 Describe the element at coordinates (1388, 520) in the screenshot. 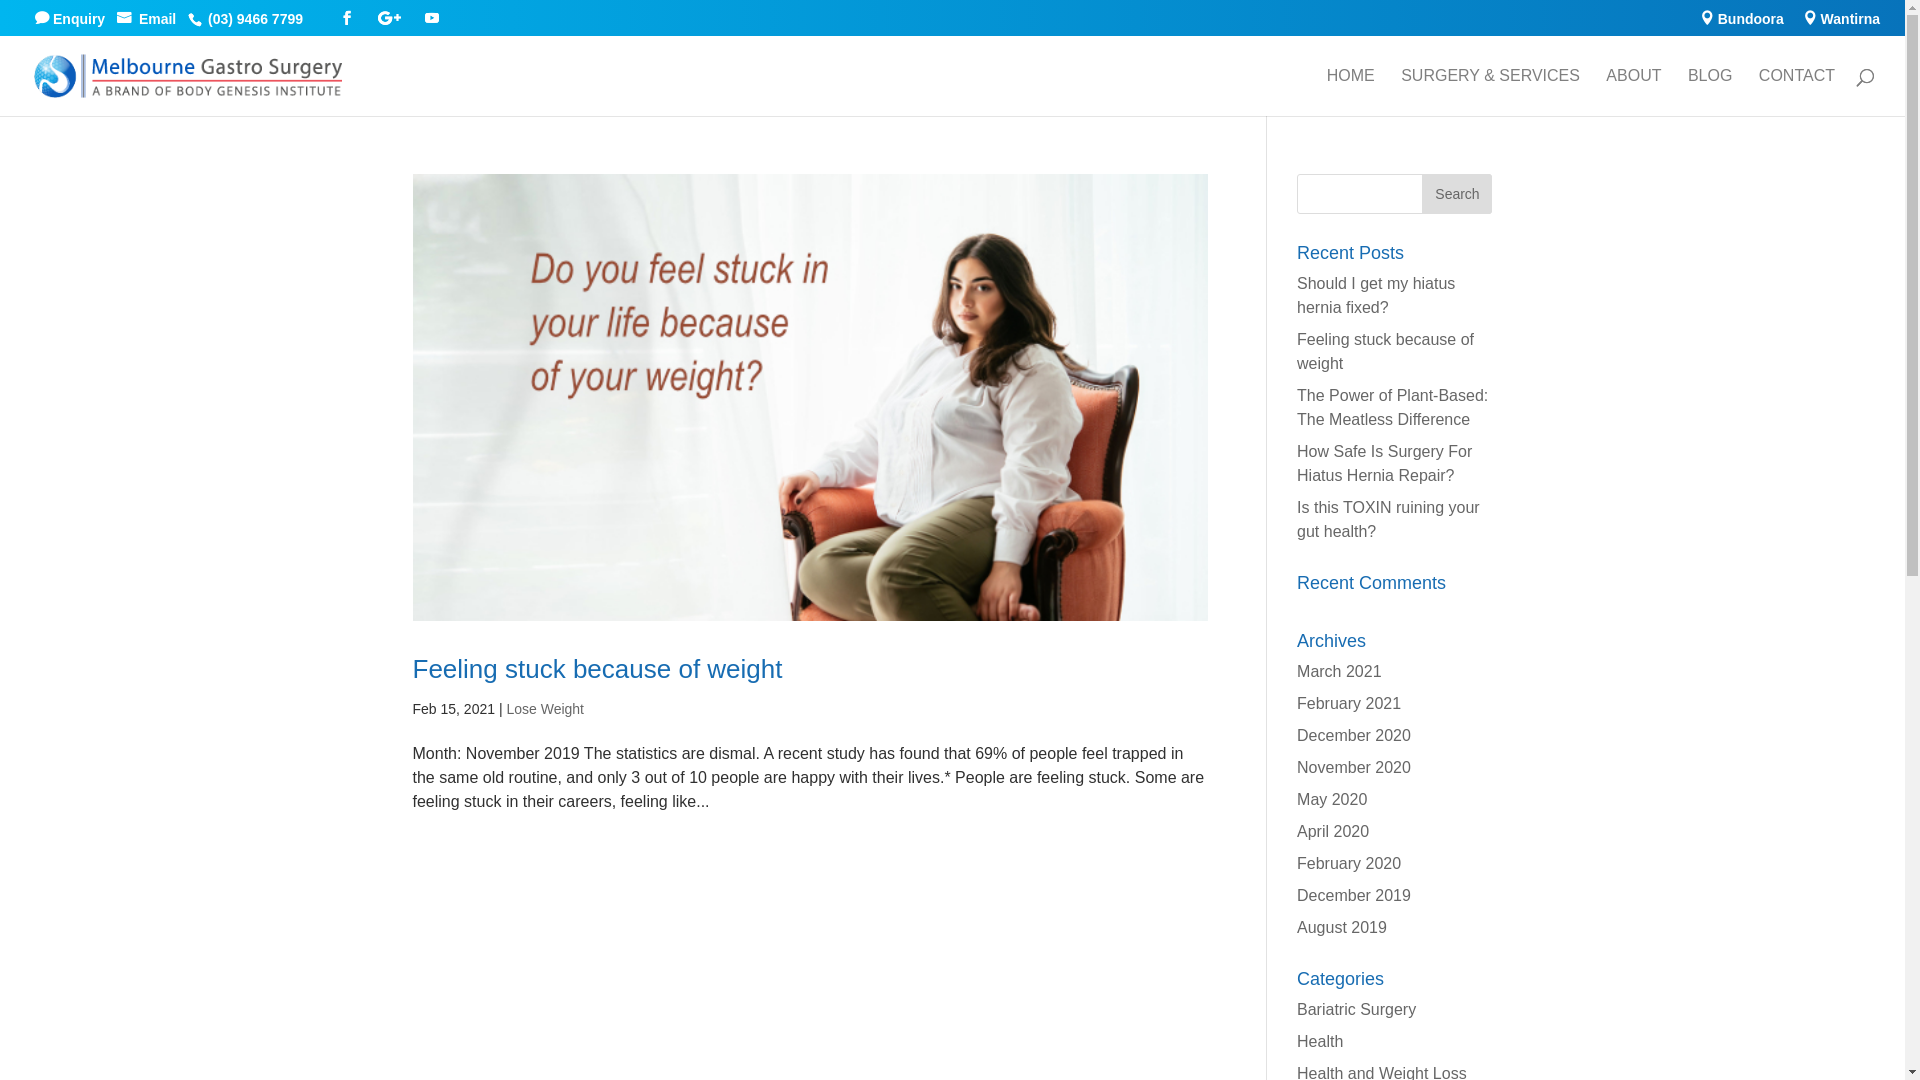

I see `Is this TOXIN ruining your gut health?` at that location.